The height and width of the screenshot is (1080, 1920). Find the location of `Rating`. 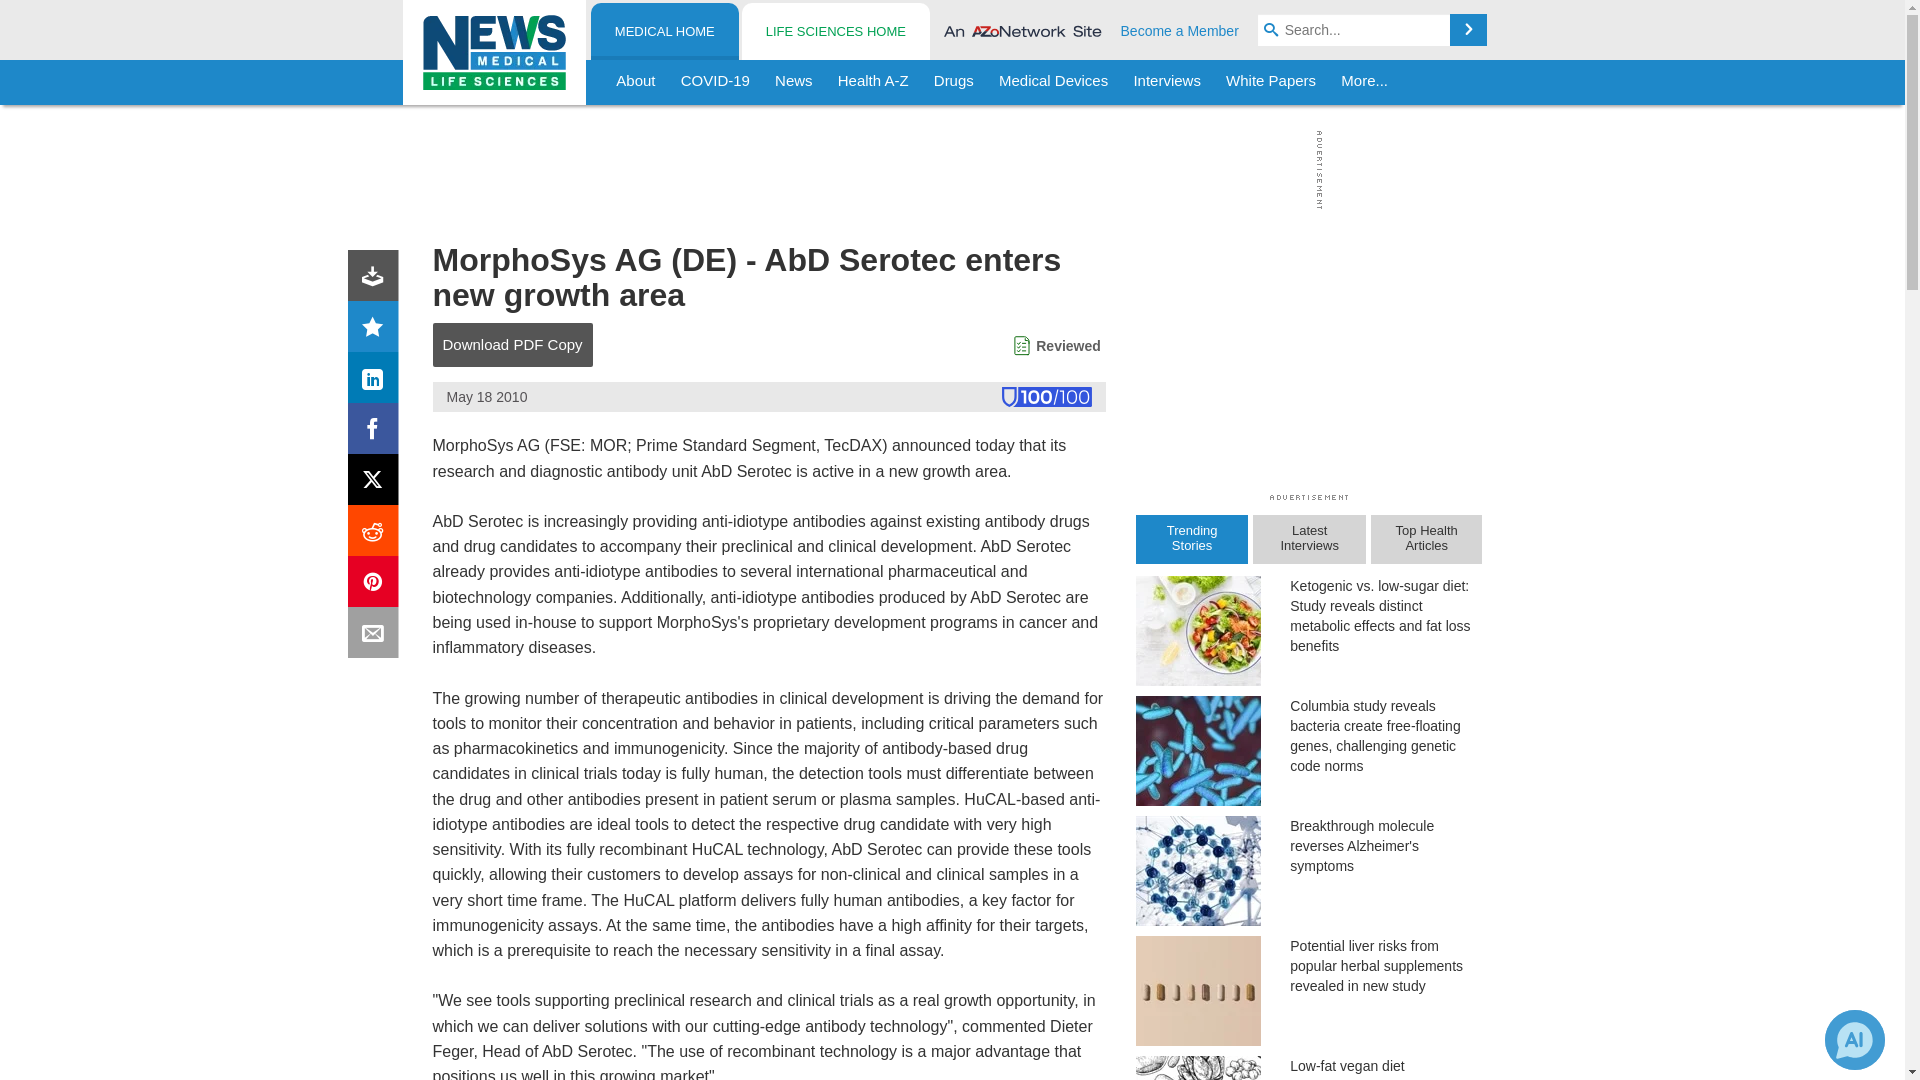

Rating is located at coordinates (377, 330).